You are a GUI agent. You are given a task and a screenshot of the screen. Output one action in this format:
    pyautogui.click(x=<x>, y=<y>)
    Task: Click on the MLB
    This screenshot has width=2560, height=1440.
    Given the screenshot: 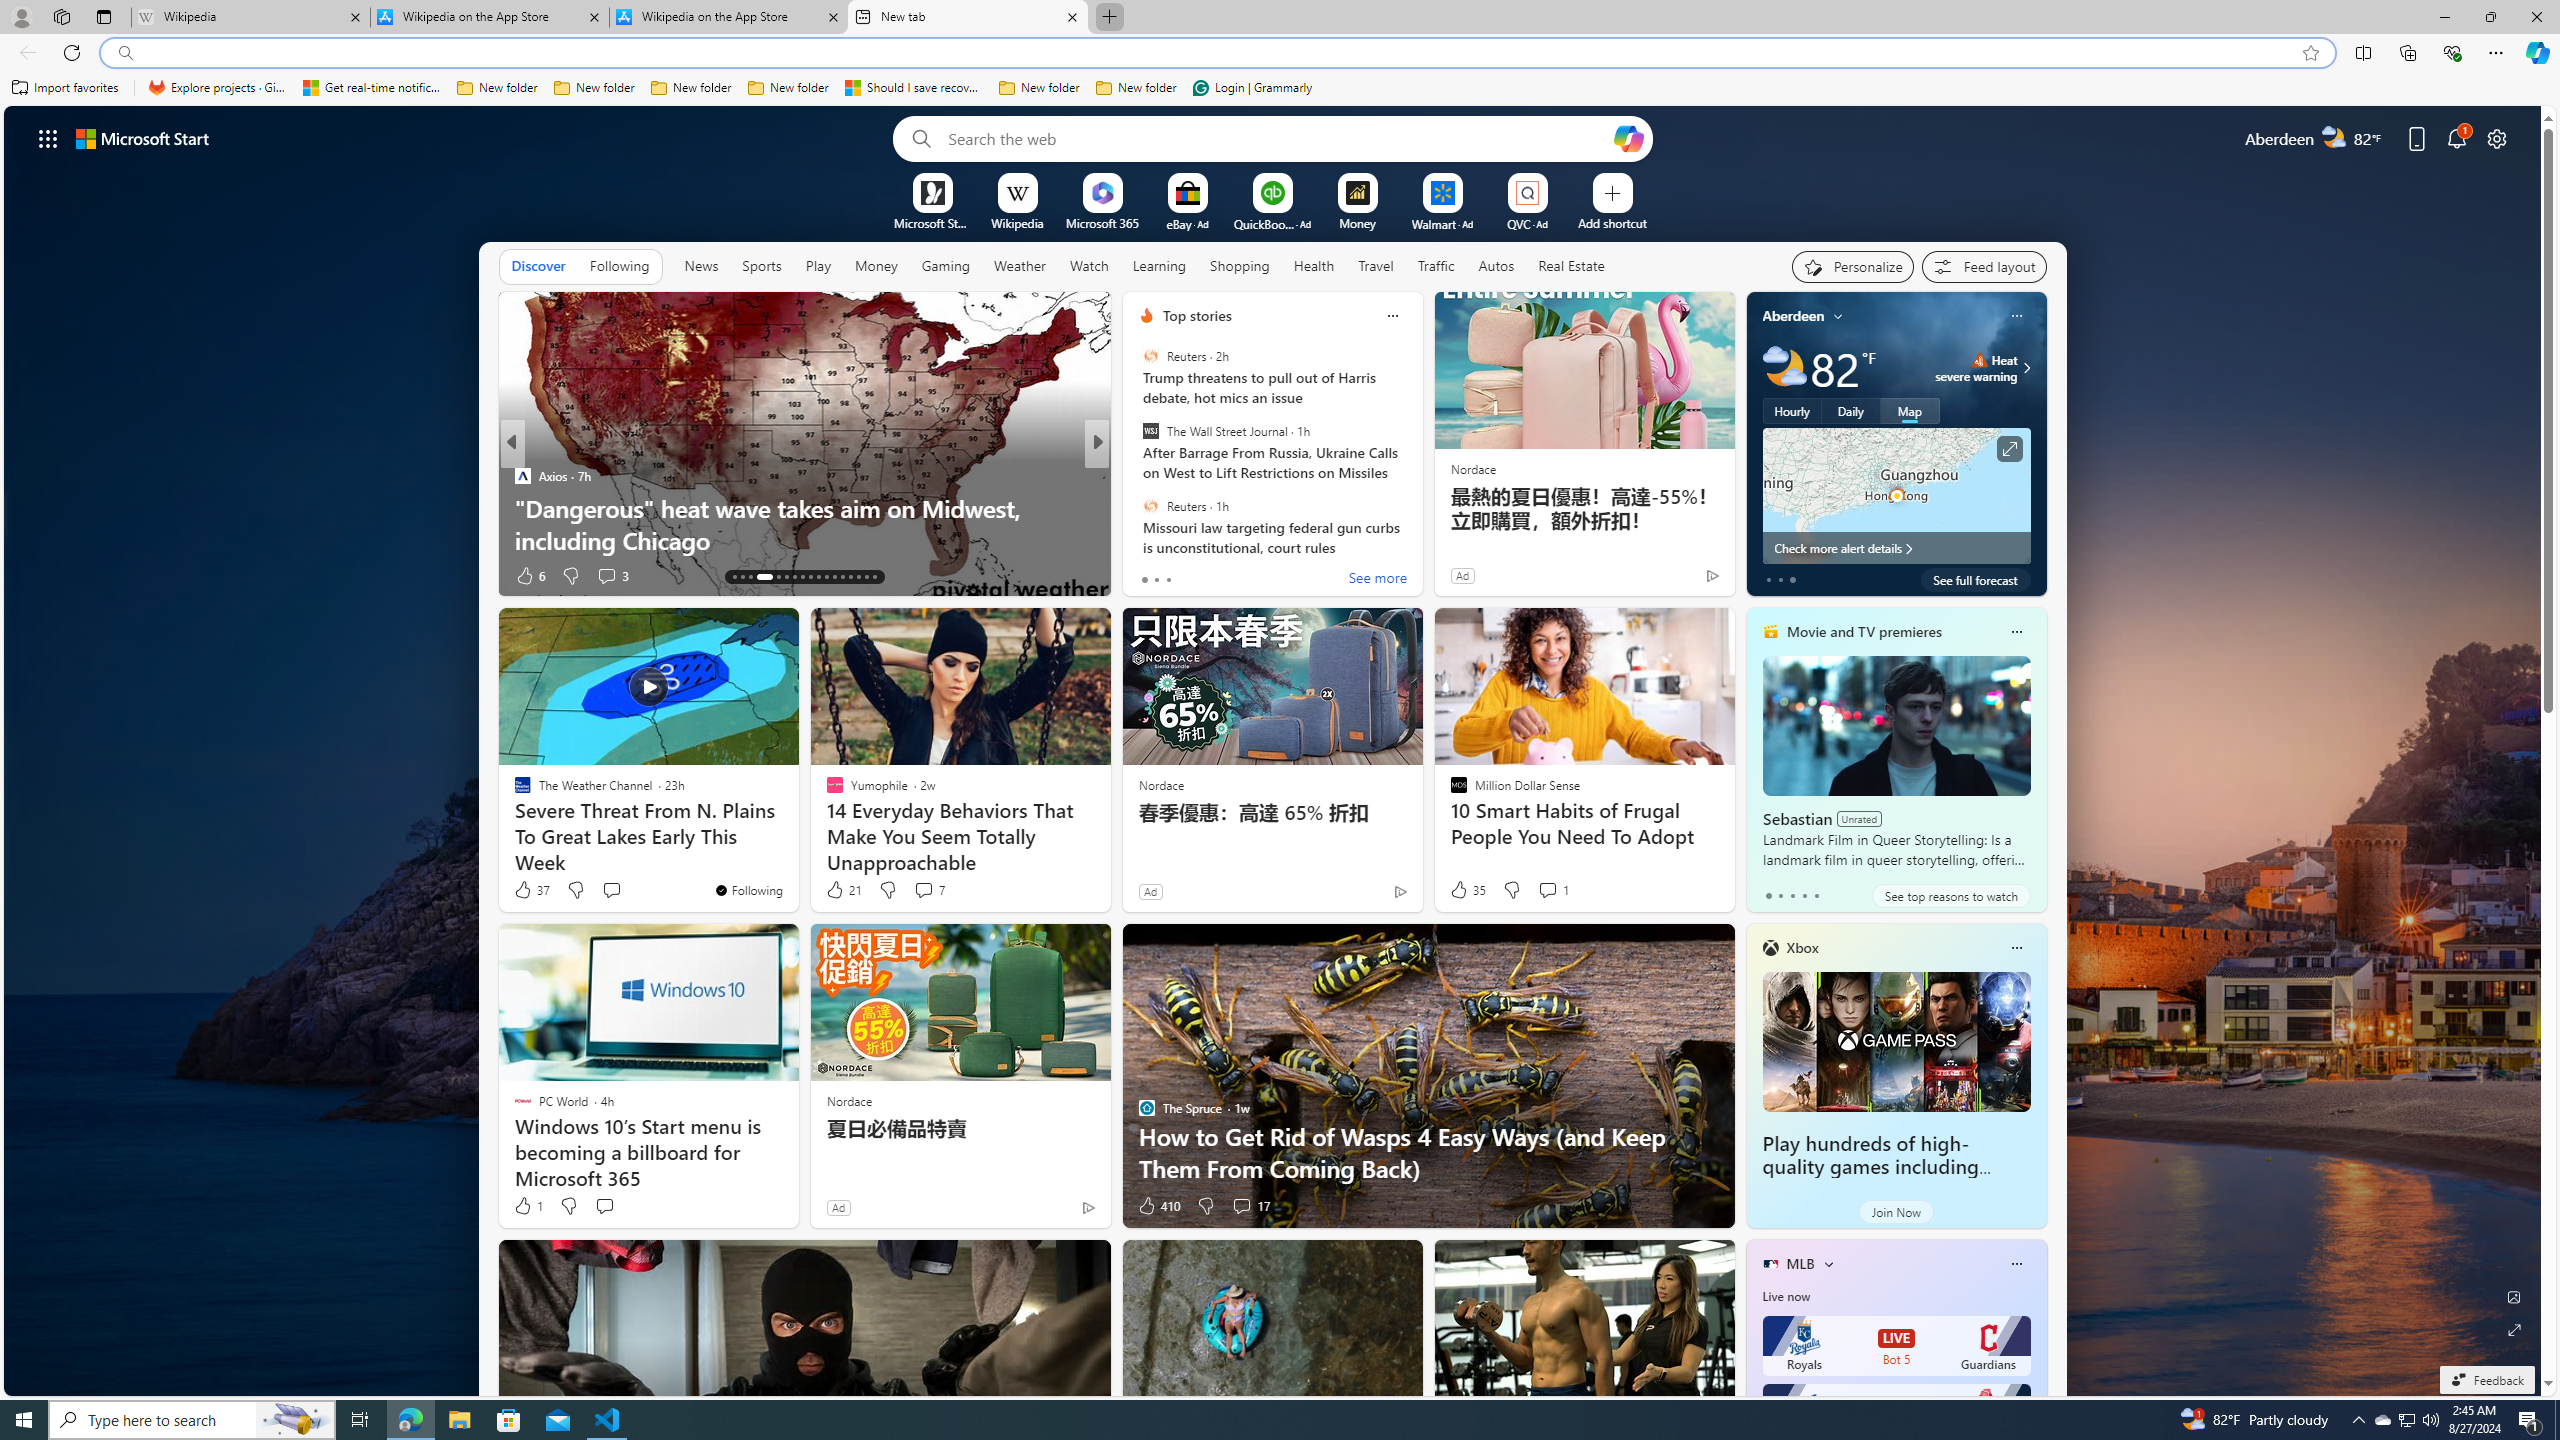 What is the action you would take?
    pyautogui.click(x=1800, y=1264)
    